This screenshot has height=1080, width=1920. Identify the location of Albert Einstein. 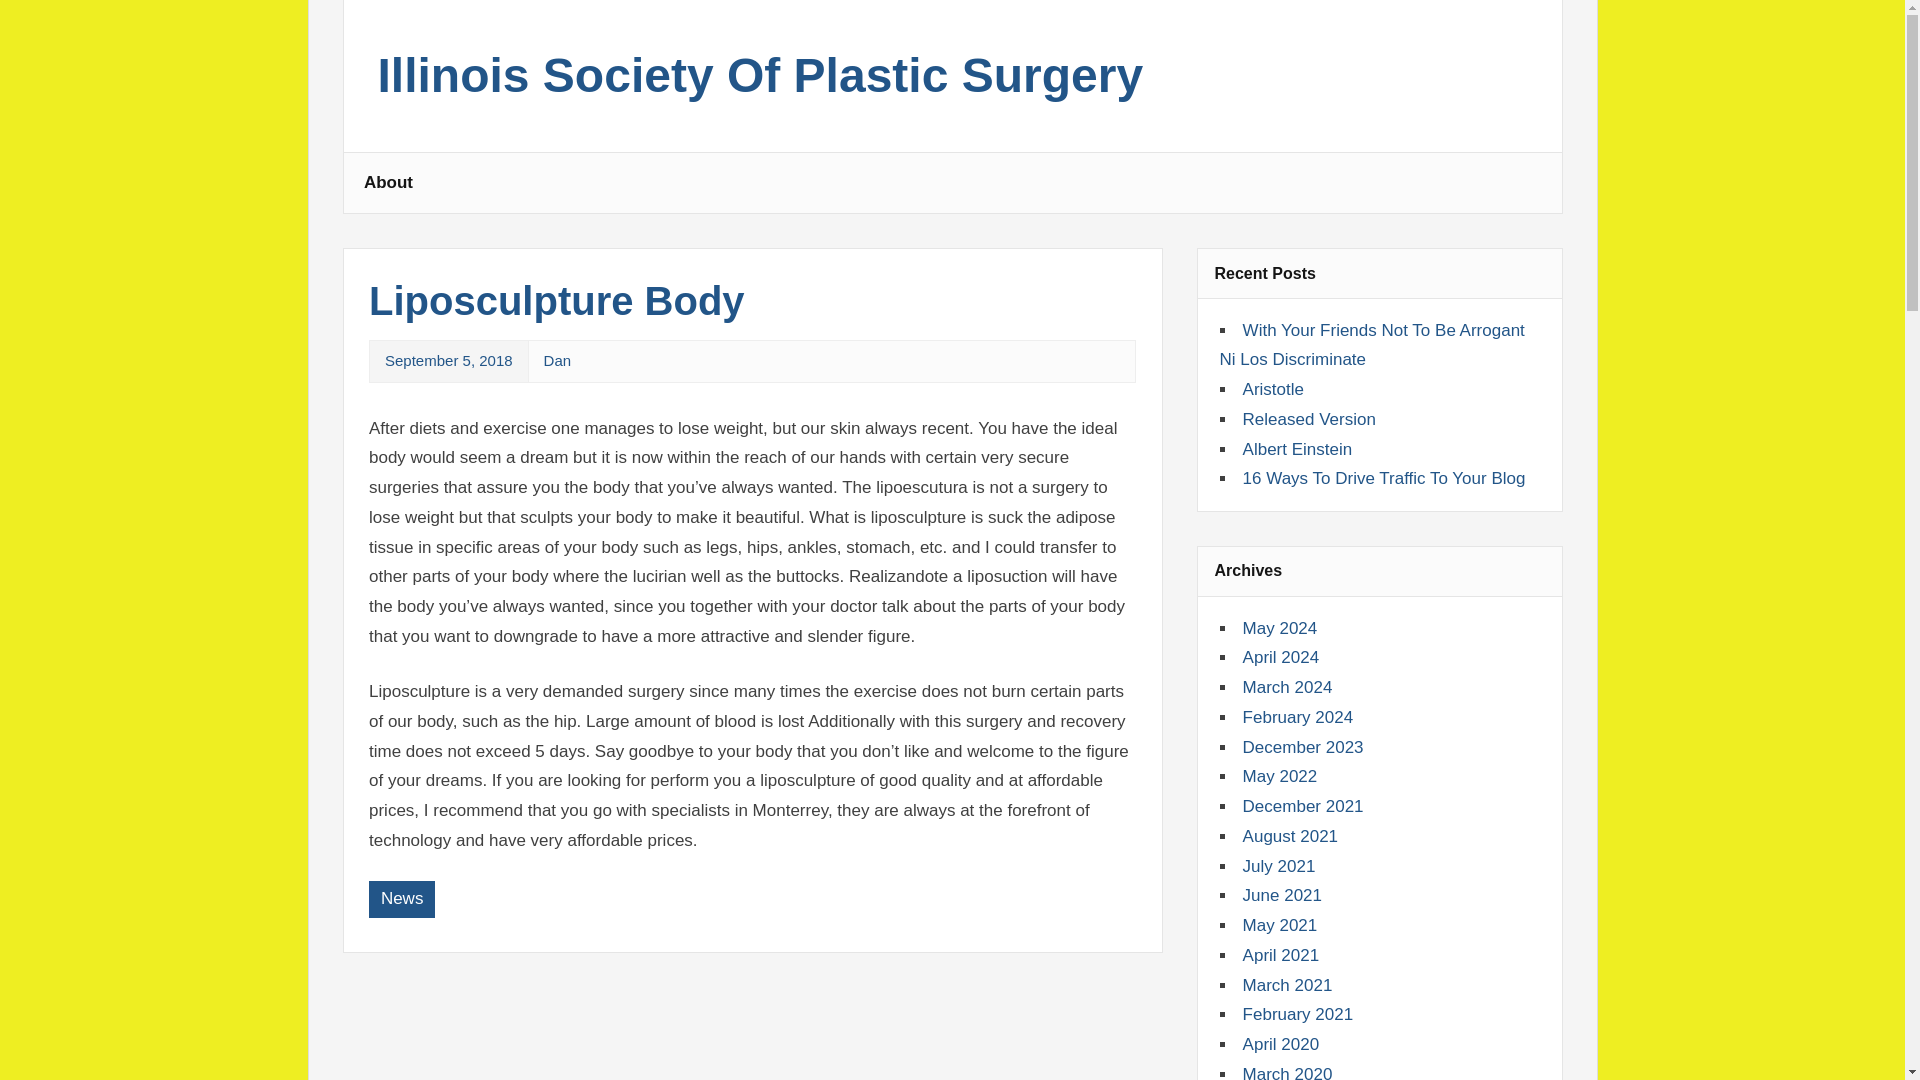
(1298, 449).